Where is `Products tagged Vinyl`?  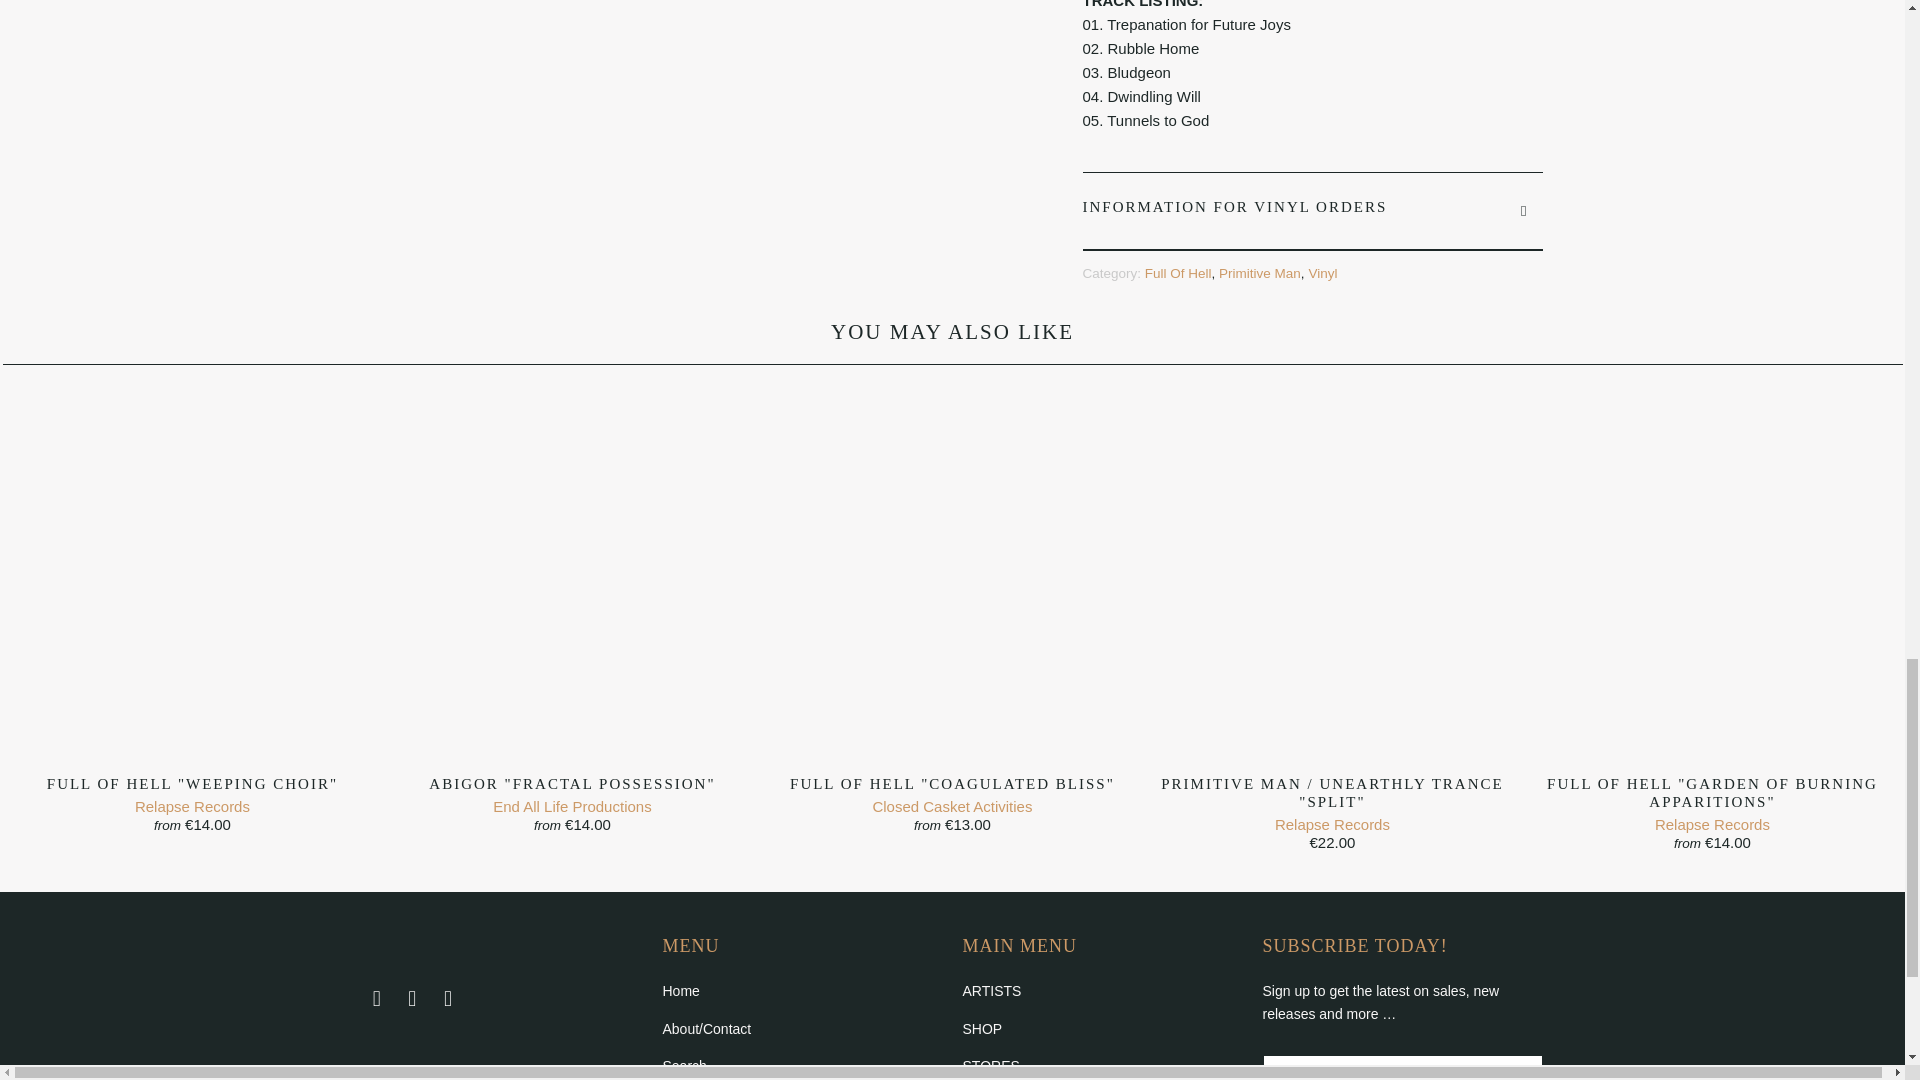
Products tagged Vinyl is located at coordinates (1322, 272).